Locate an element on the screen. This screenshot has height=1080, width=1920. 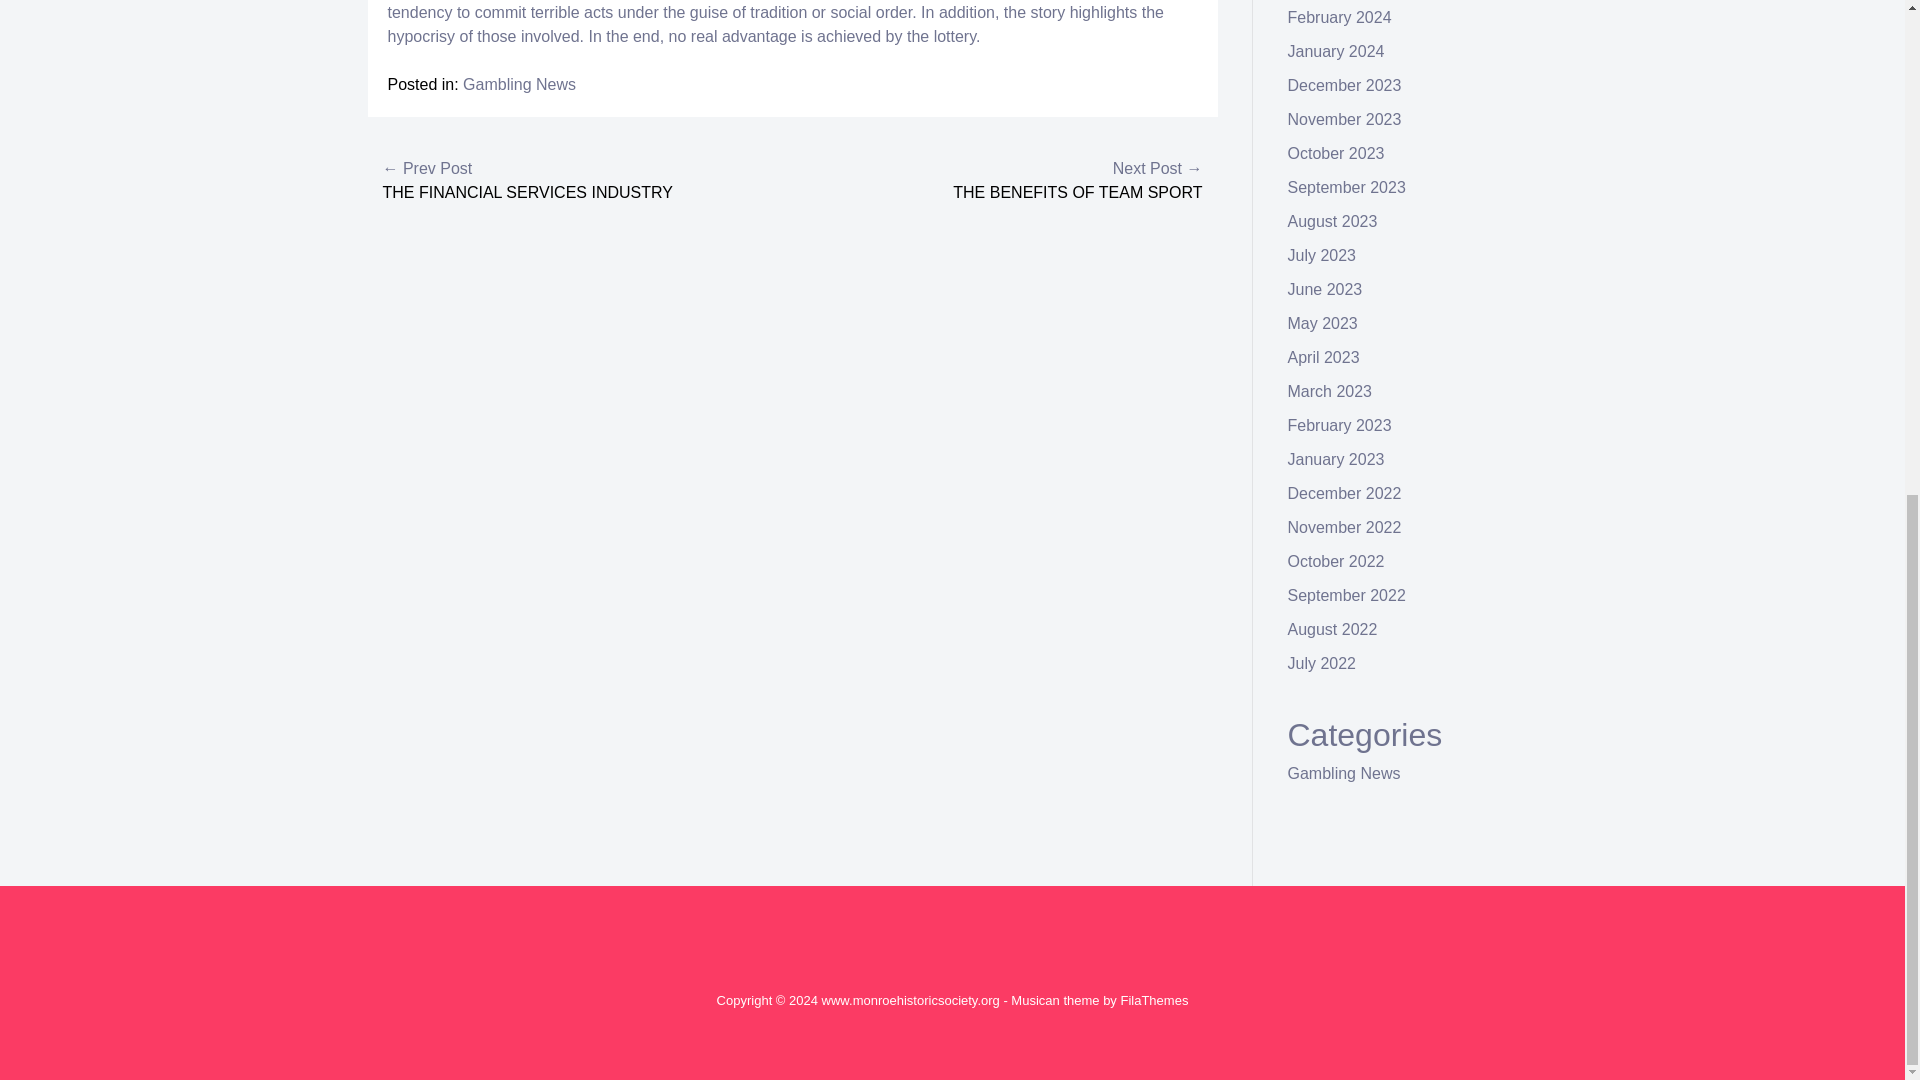
October 2023 is located at coordinates (1336, 153).